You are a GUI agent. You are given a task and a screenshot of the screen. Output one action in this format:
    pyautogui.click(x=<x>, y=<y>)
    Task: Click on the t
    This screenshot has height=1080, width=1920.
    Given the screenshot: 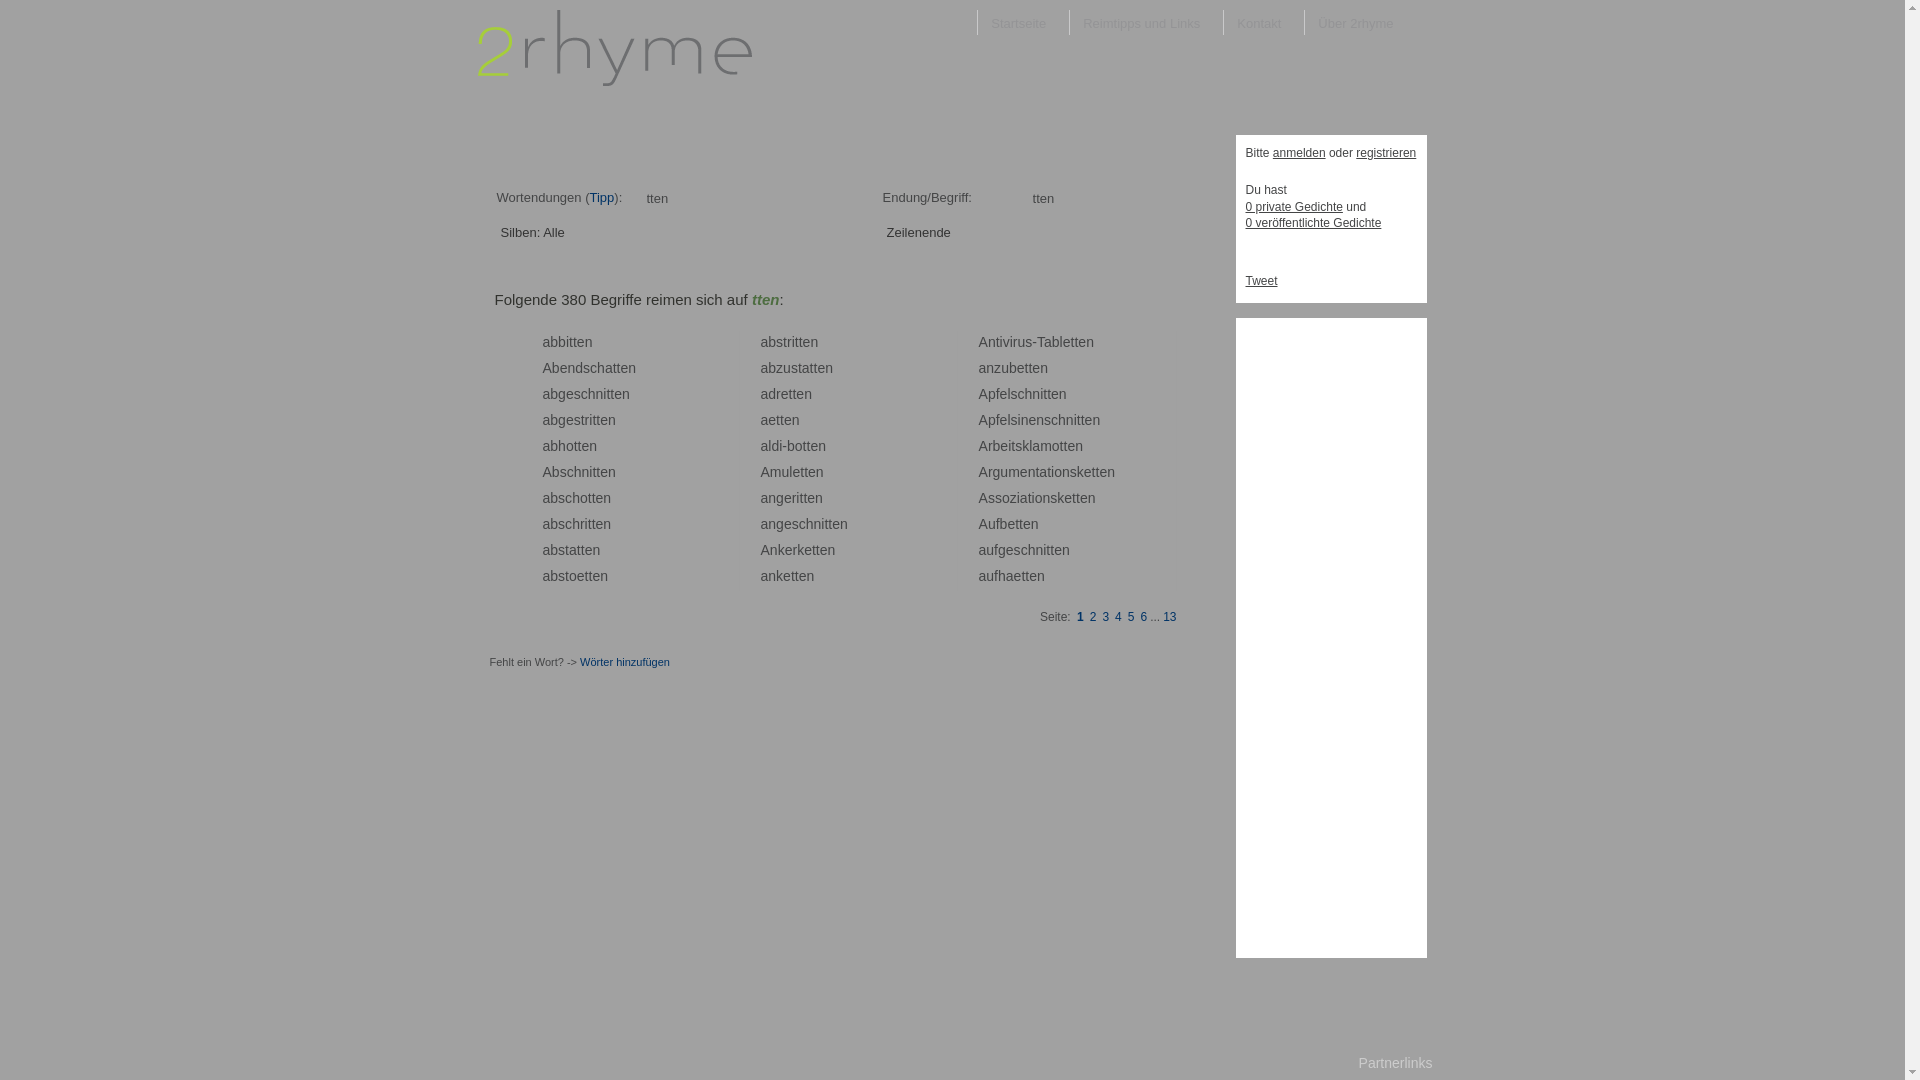 What is the action you would take?
    pyautogui.click(x=579, y=550)
    